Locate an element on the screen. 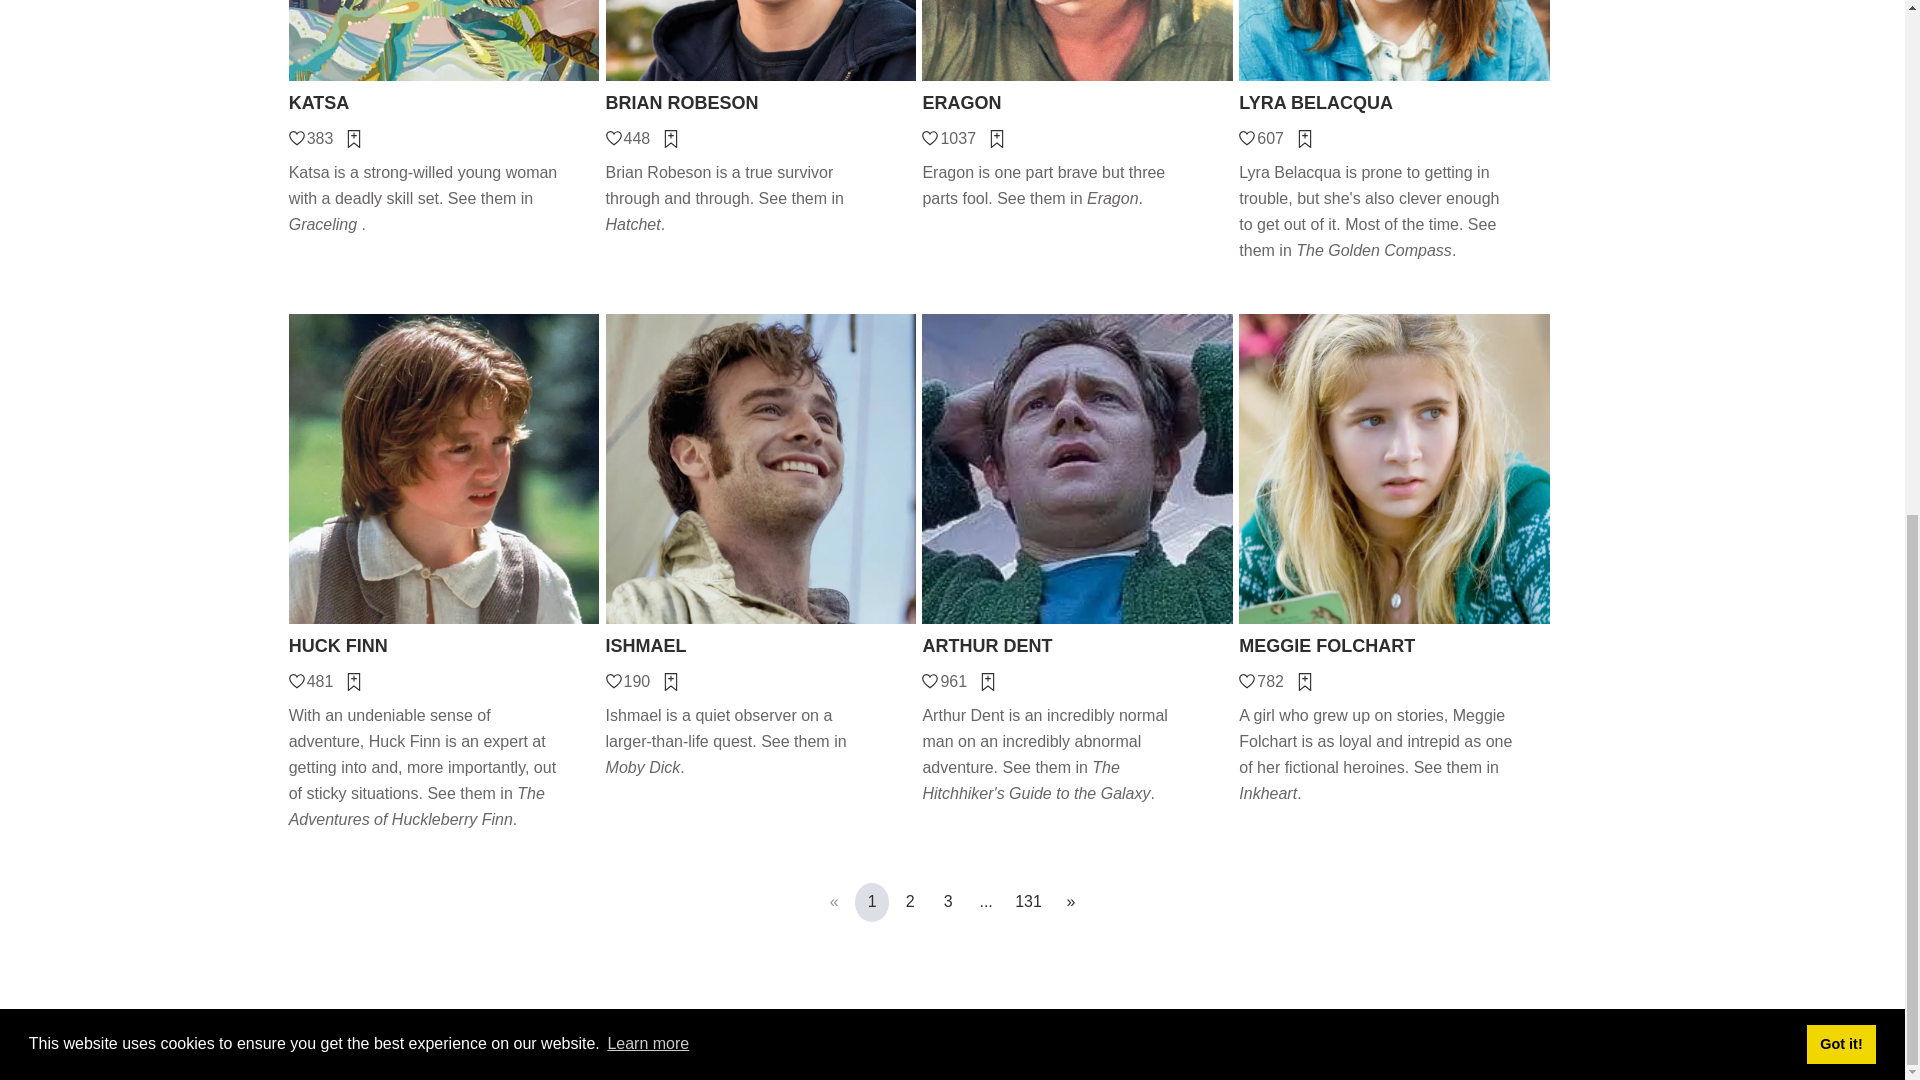 This screenshot has width=1920, height=1080. Got it! is located at coordinates (1840, 62).